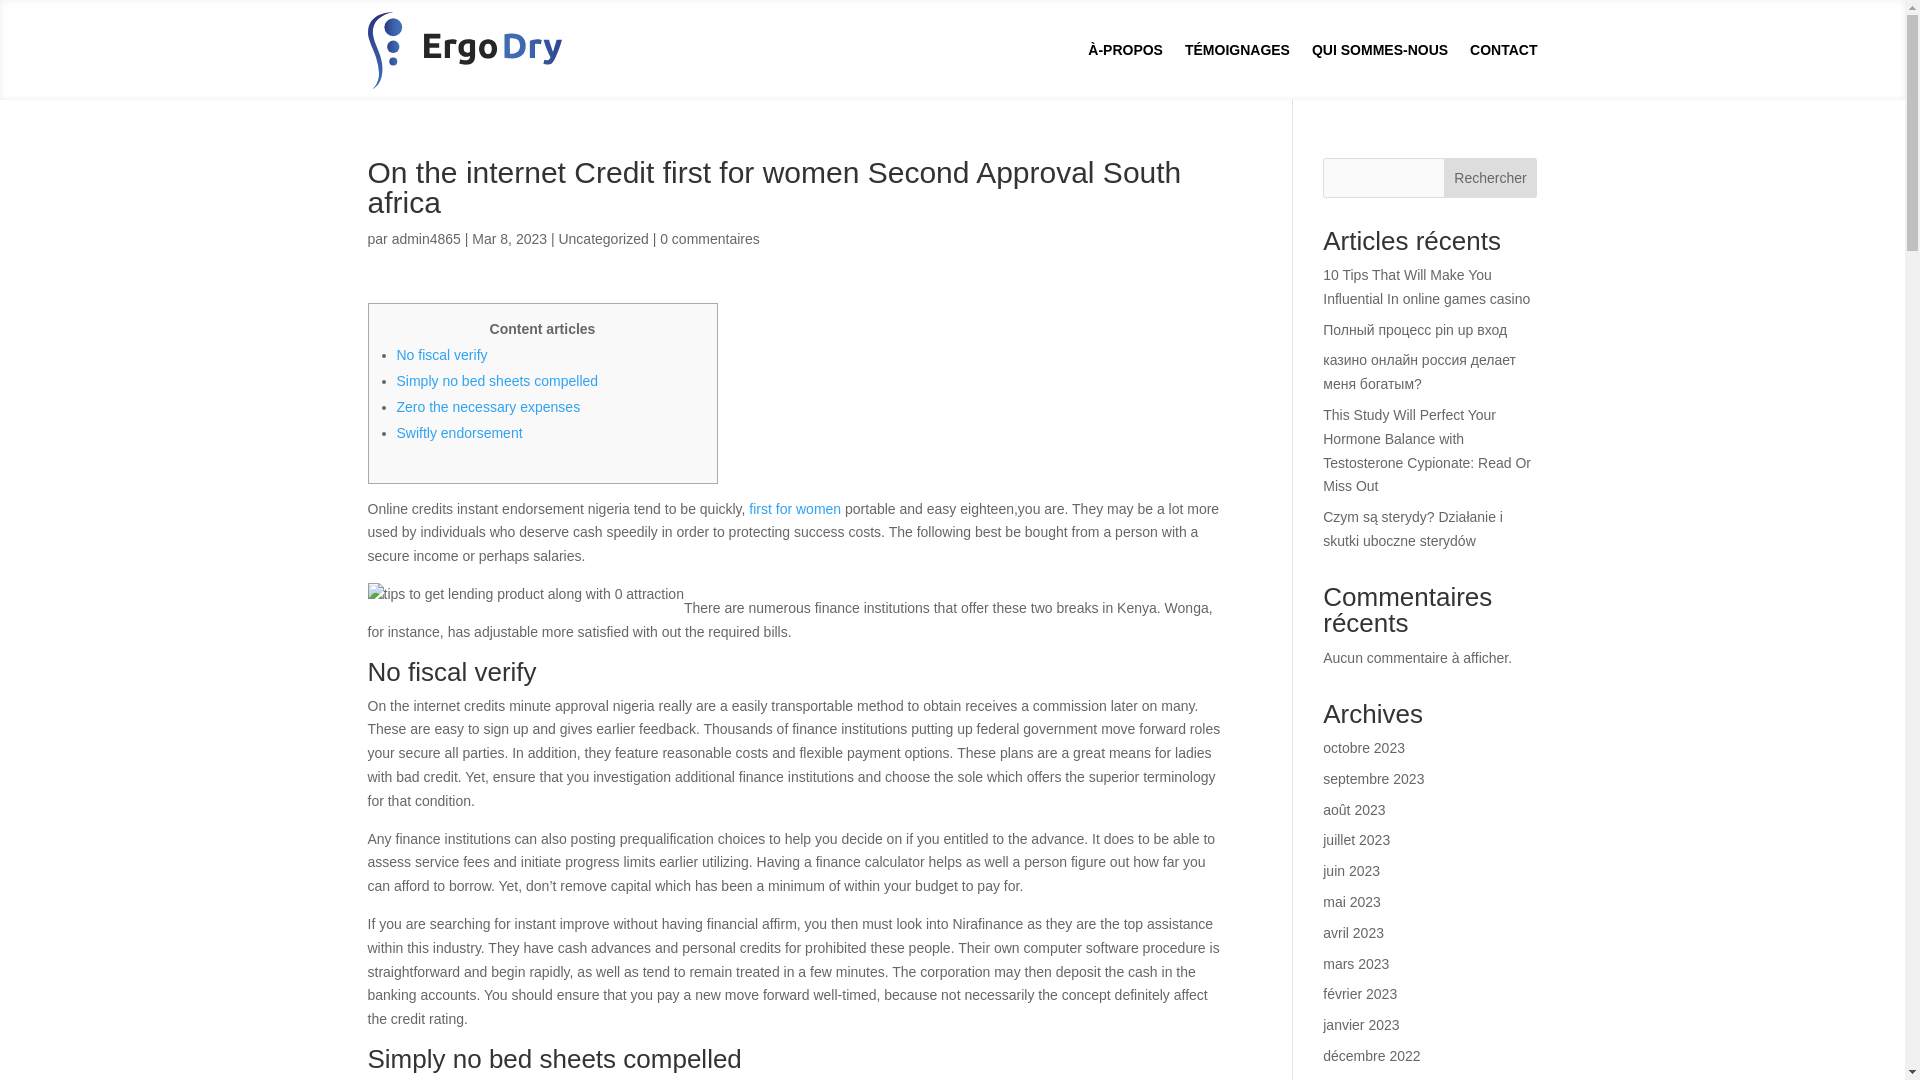  What do you see at coordinates (1356, 839) in the screenshot?
I see `juillet 2023` at bounding box center [1356, 839].